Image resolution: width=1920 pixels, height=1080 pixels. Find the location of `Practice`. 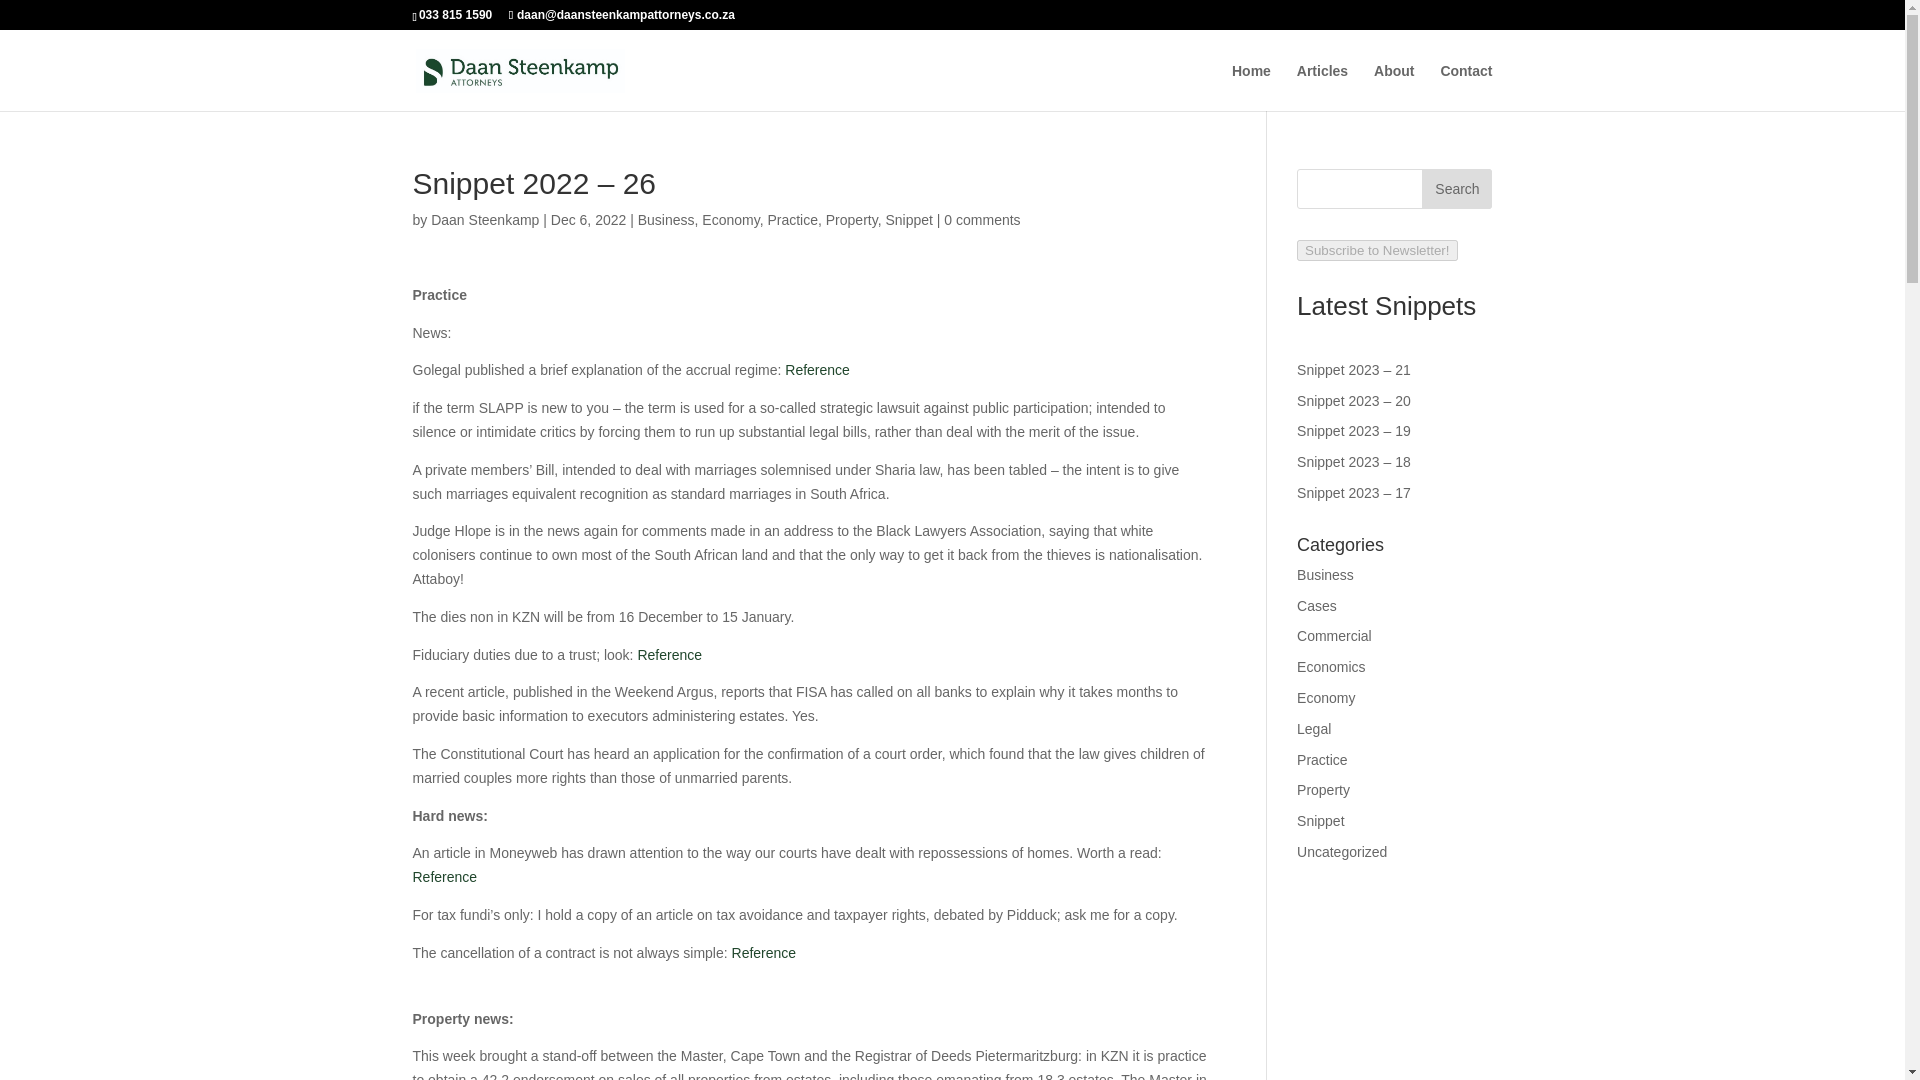

Practice is located at coordinates (792, 219).